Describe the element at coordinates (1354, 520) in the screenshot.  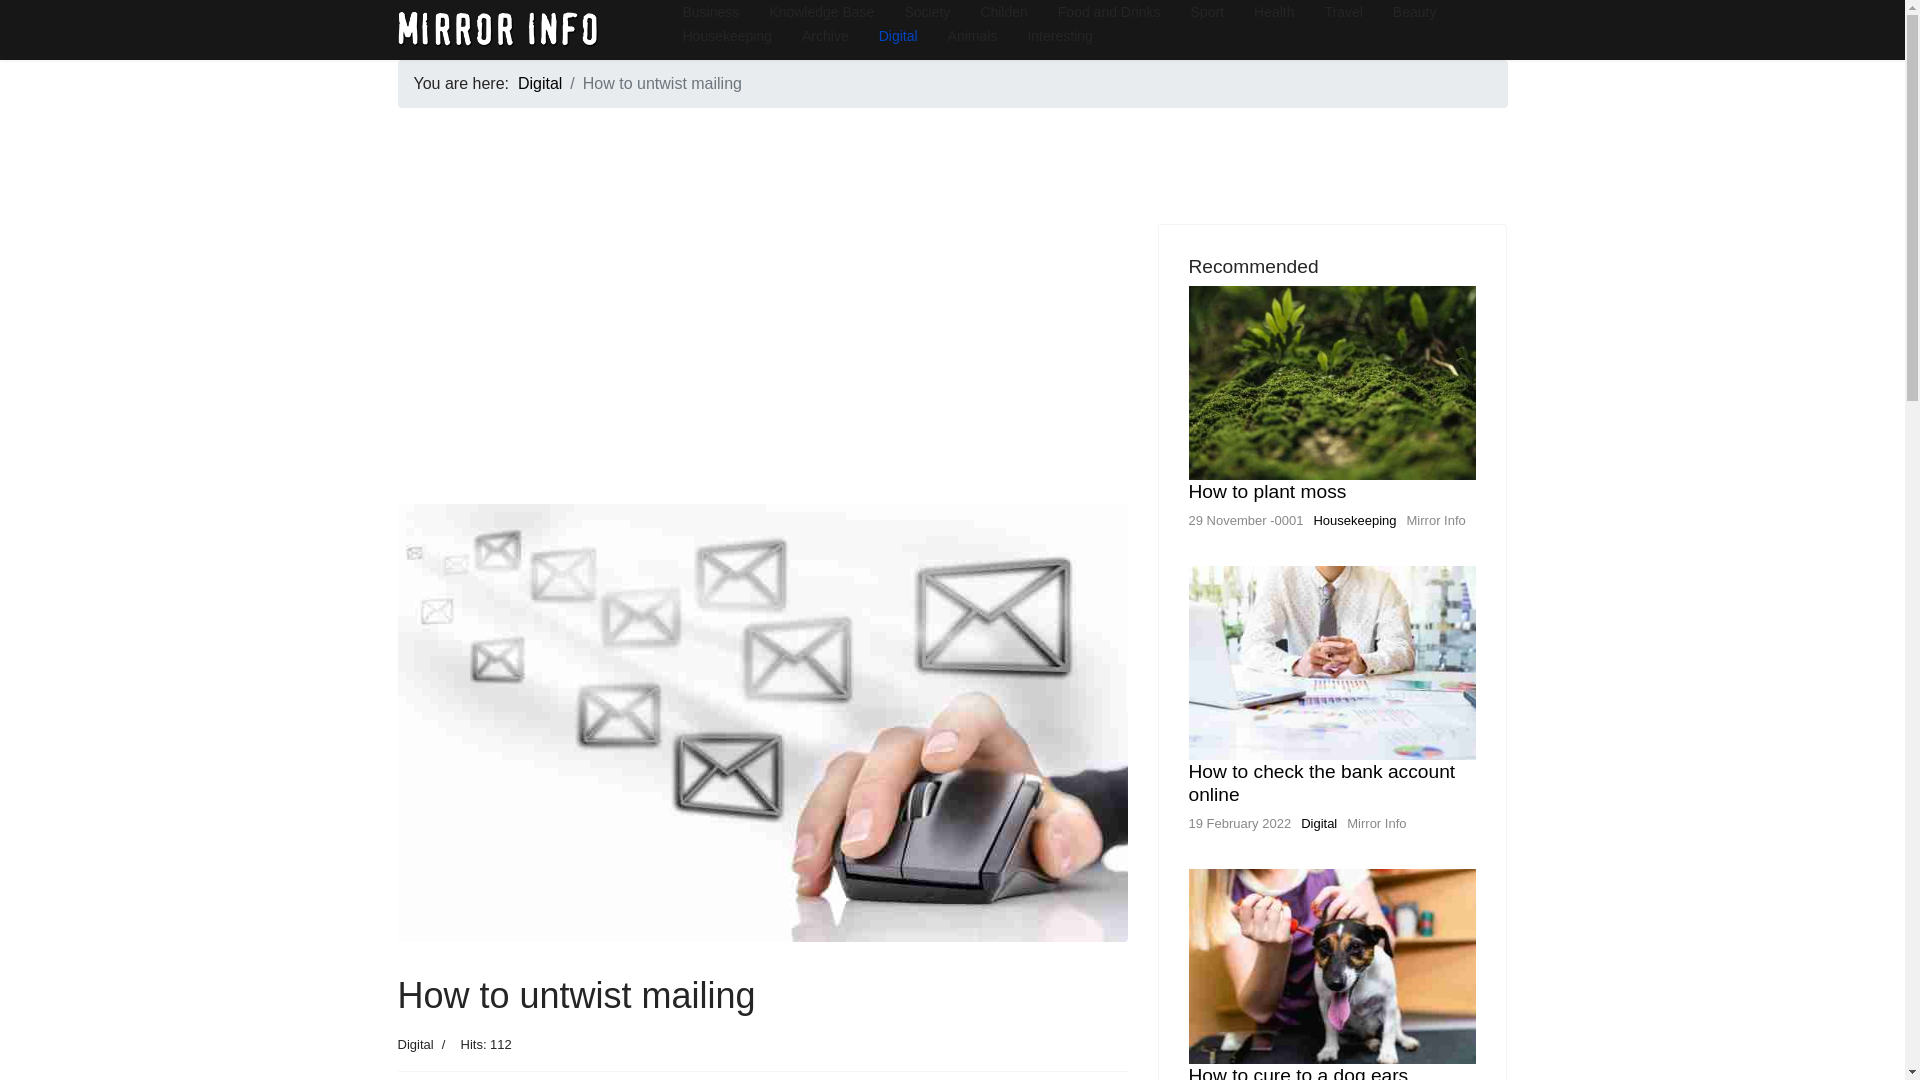
I see `Housekeeping` at that location.